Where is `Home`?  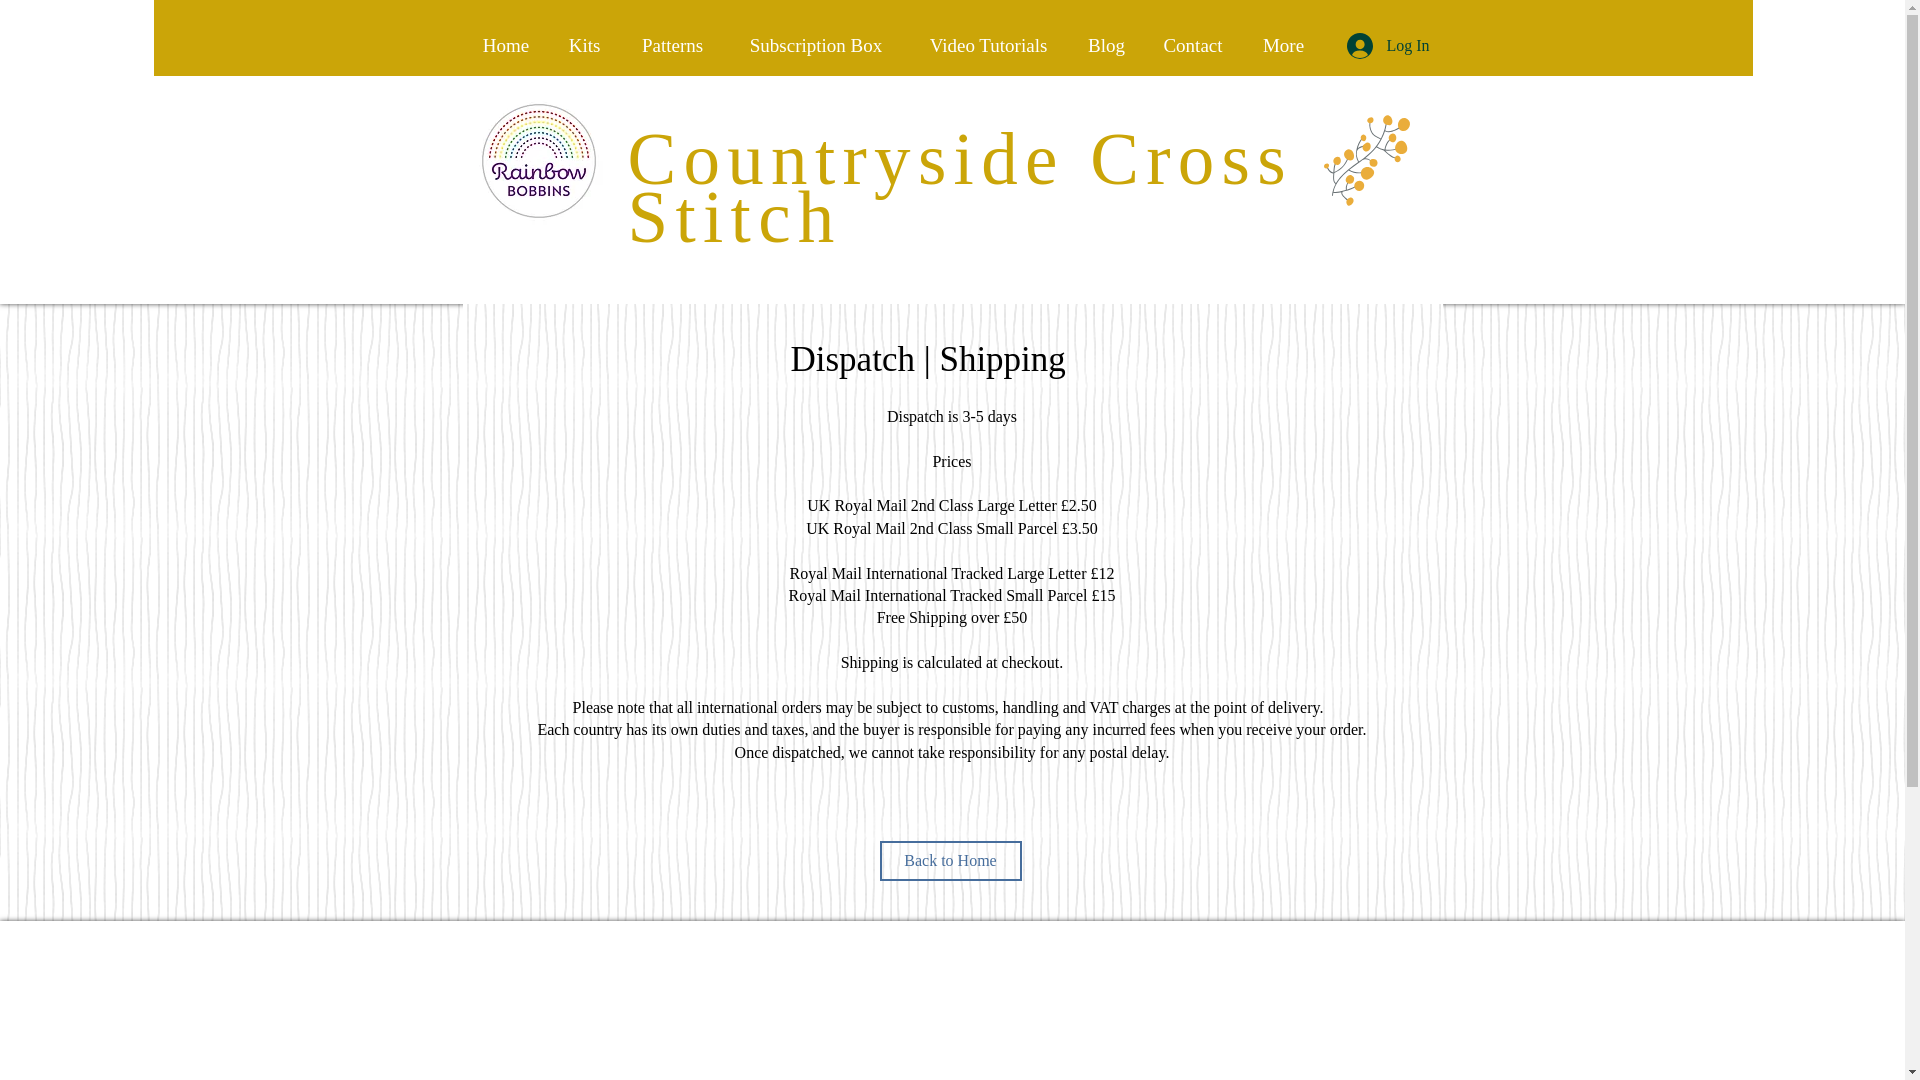
Home is located at coordinates (506, 46).